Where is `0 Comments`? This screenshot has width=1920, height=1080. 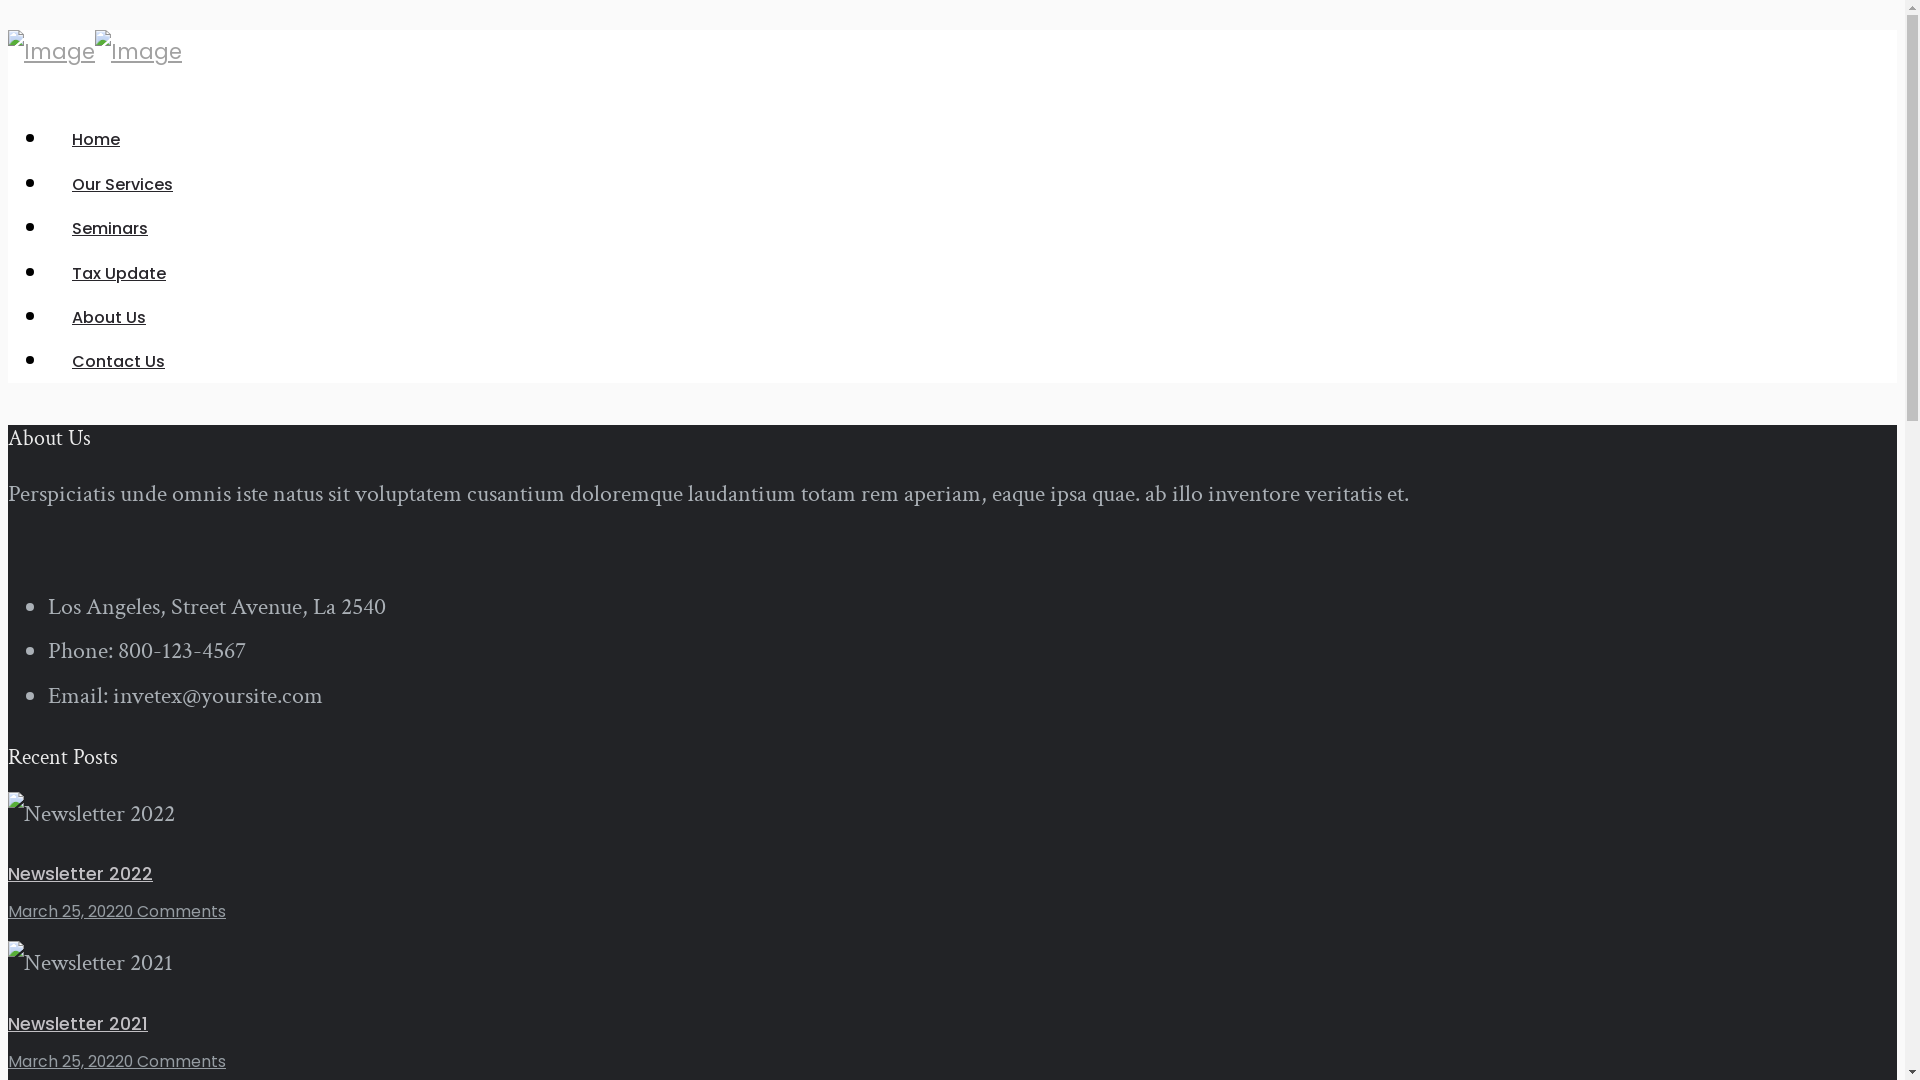
0 Comments is located at coordinates (175, 912).